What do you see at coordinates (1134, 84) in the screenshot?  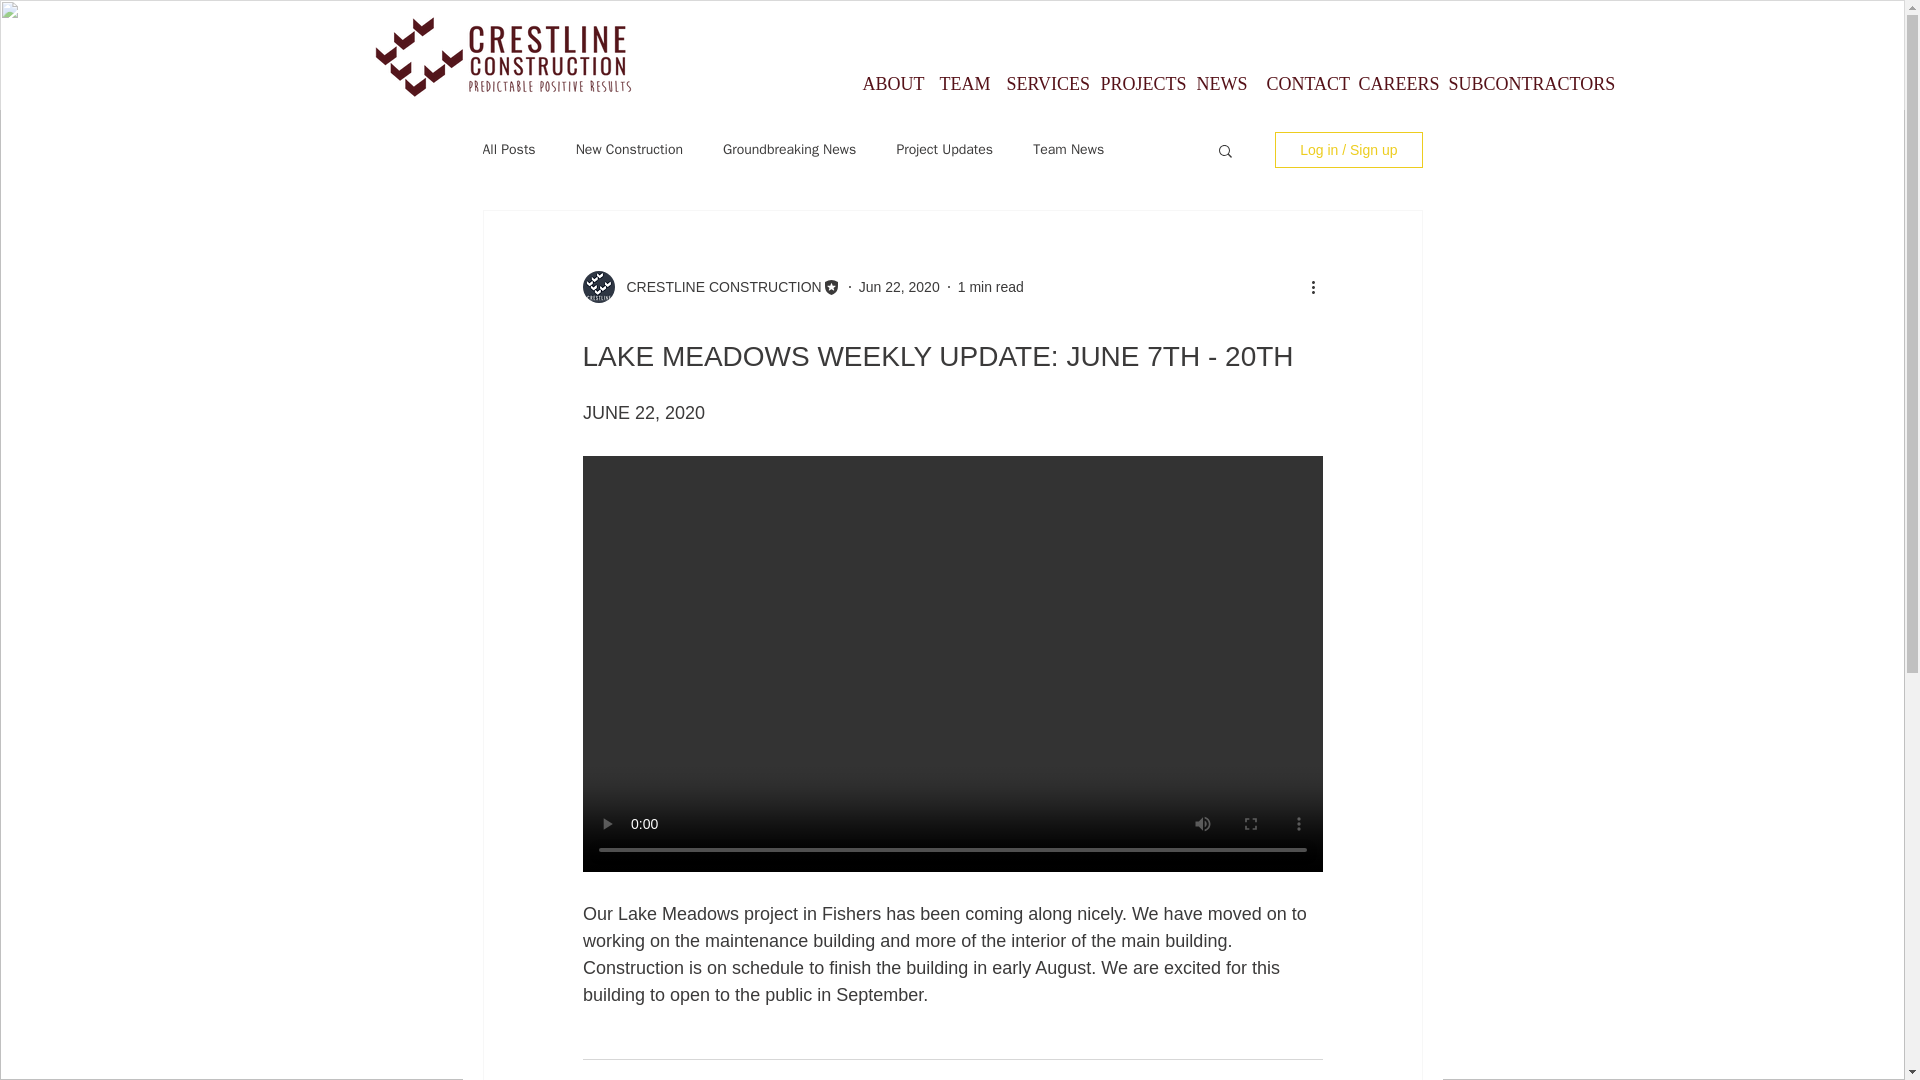 I see `PROJECTS` at bounding box center [1134, 84].